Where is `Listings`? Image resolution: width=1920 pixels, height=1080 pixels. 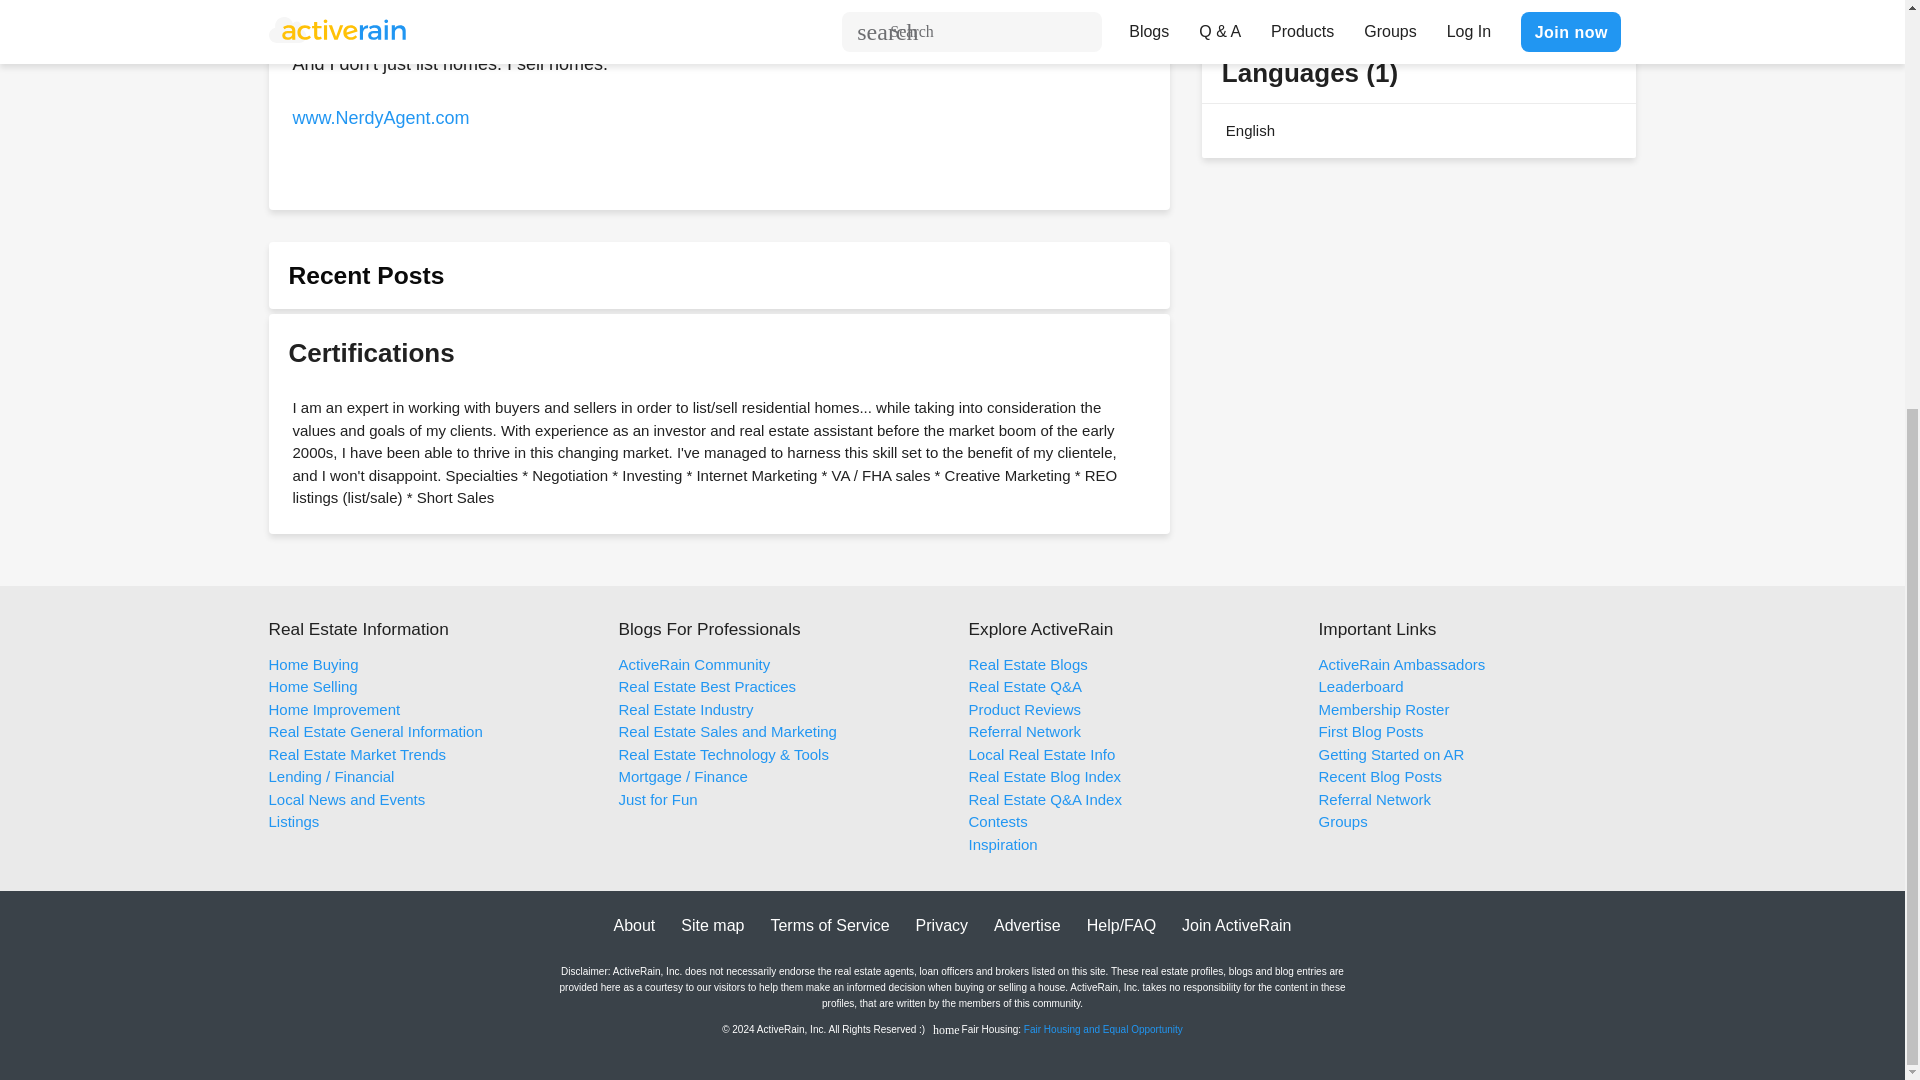 Listings is located at coordinates (293, 822).